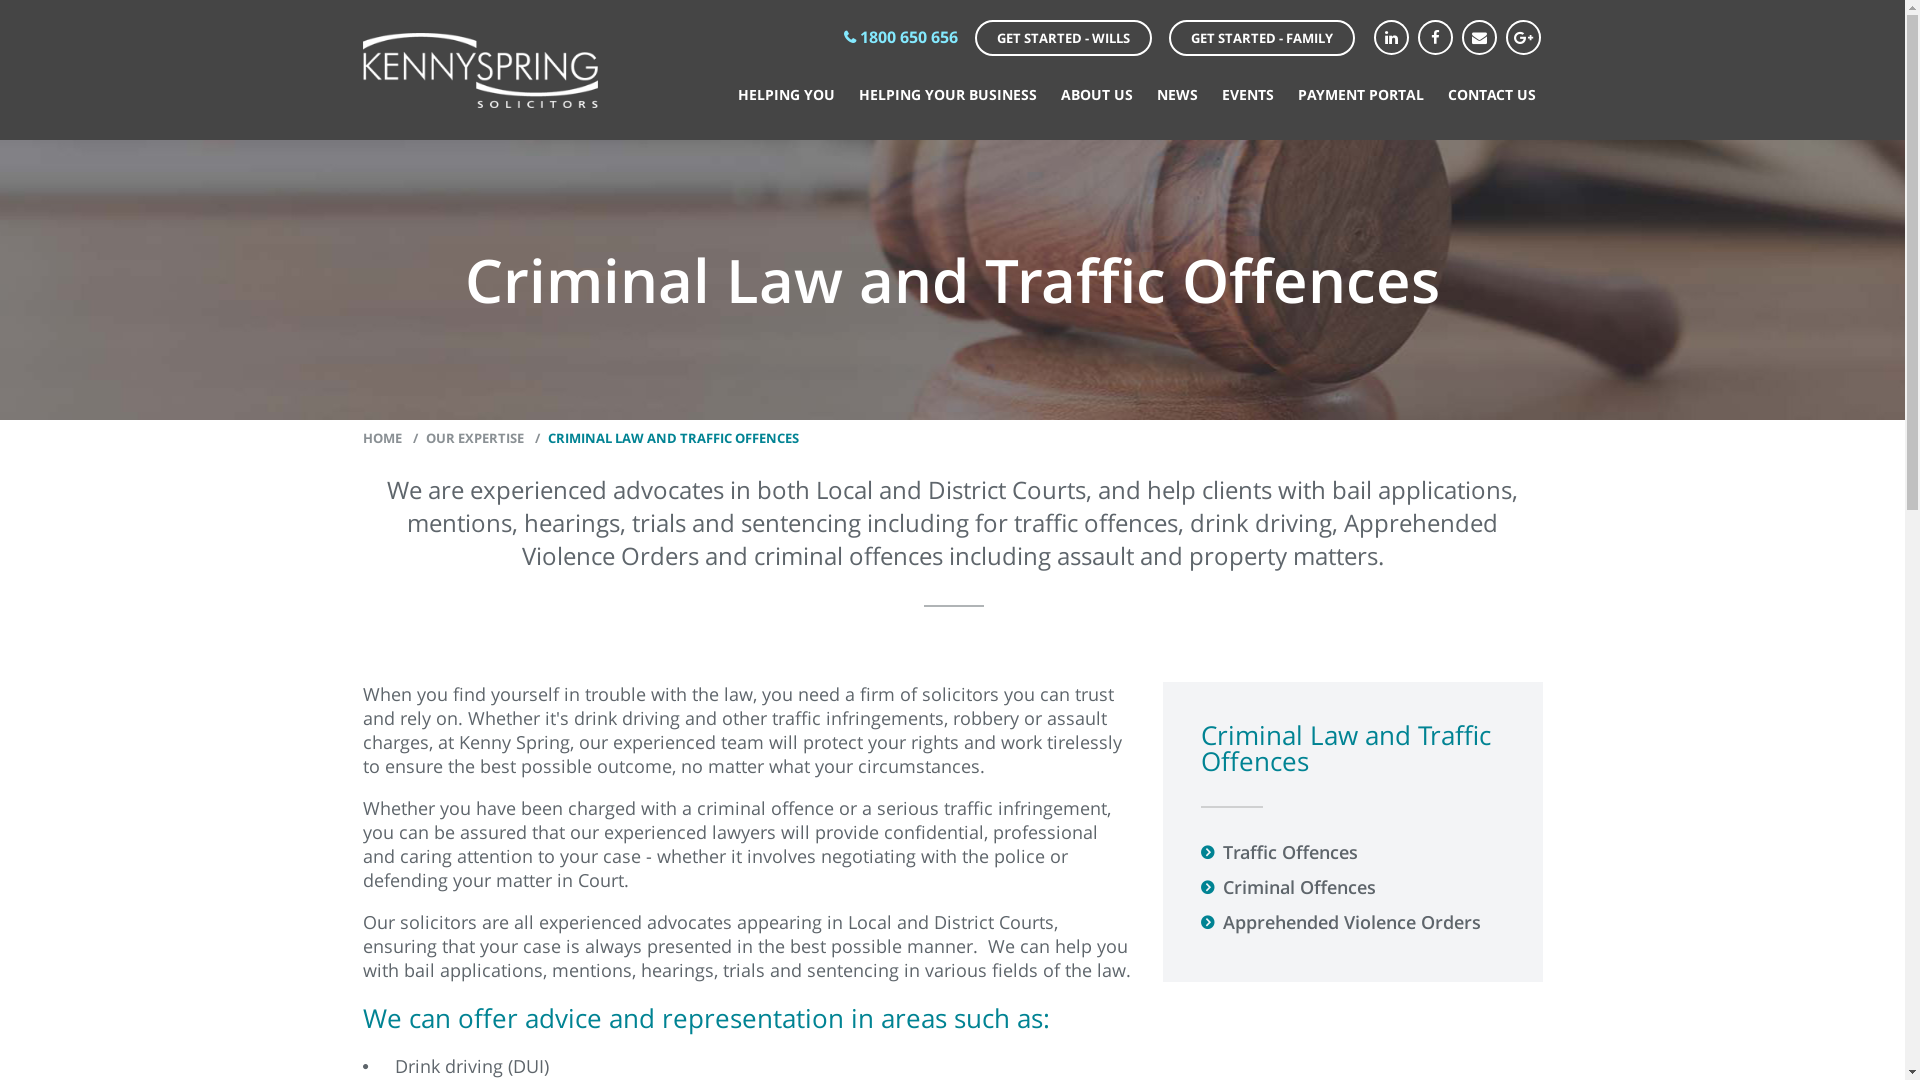 The image size is (1920, 1080). I want to click on View Facebook, so click(1436, 38).